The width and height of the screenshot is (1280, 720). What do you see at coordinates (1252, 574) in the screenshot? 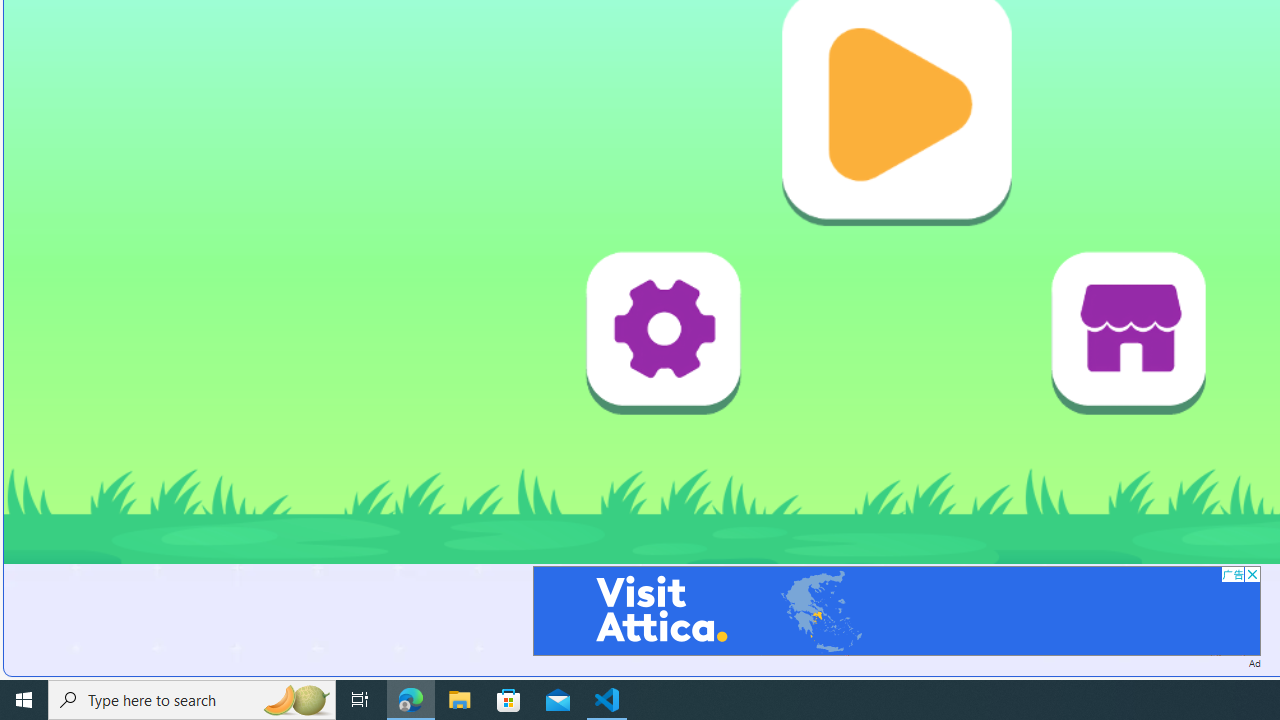
I see `AutomationID: cbb` at bounding box center [1252, 574].